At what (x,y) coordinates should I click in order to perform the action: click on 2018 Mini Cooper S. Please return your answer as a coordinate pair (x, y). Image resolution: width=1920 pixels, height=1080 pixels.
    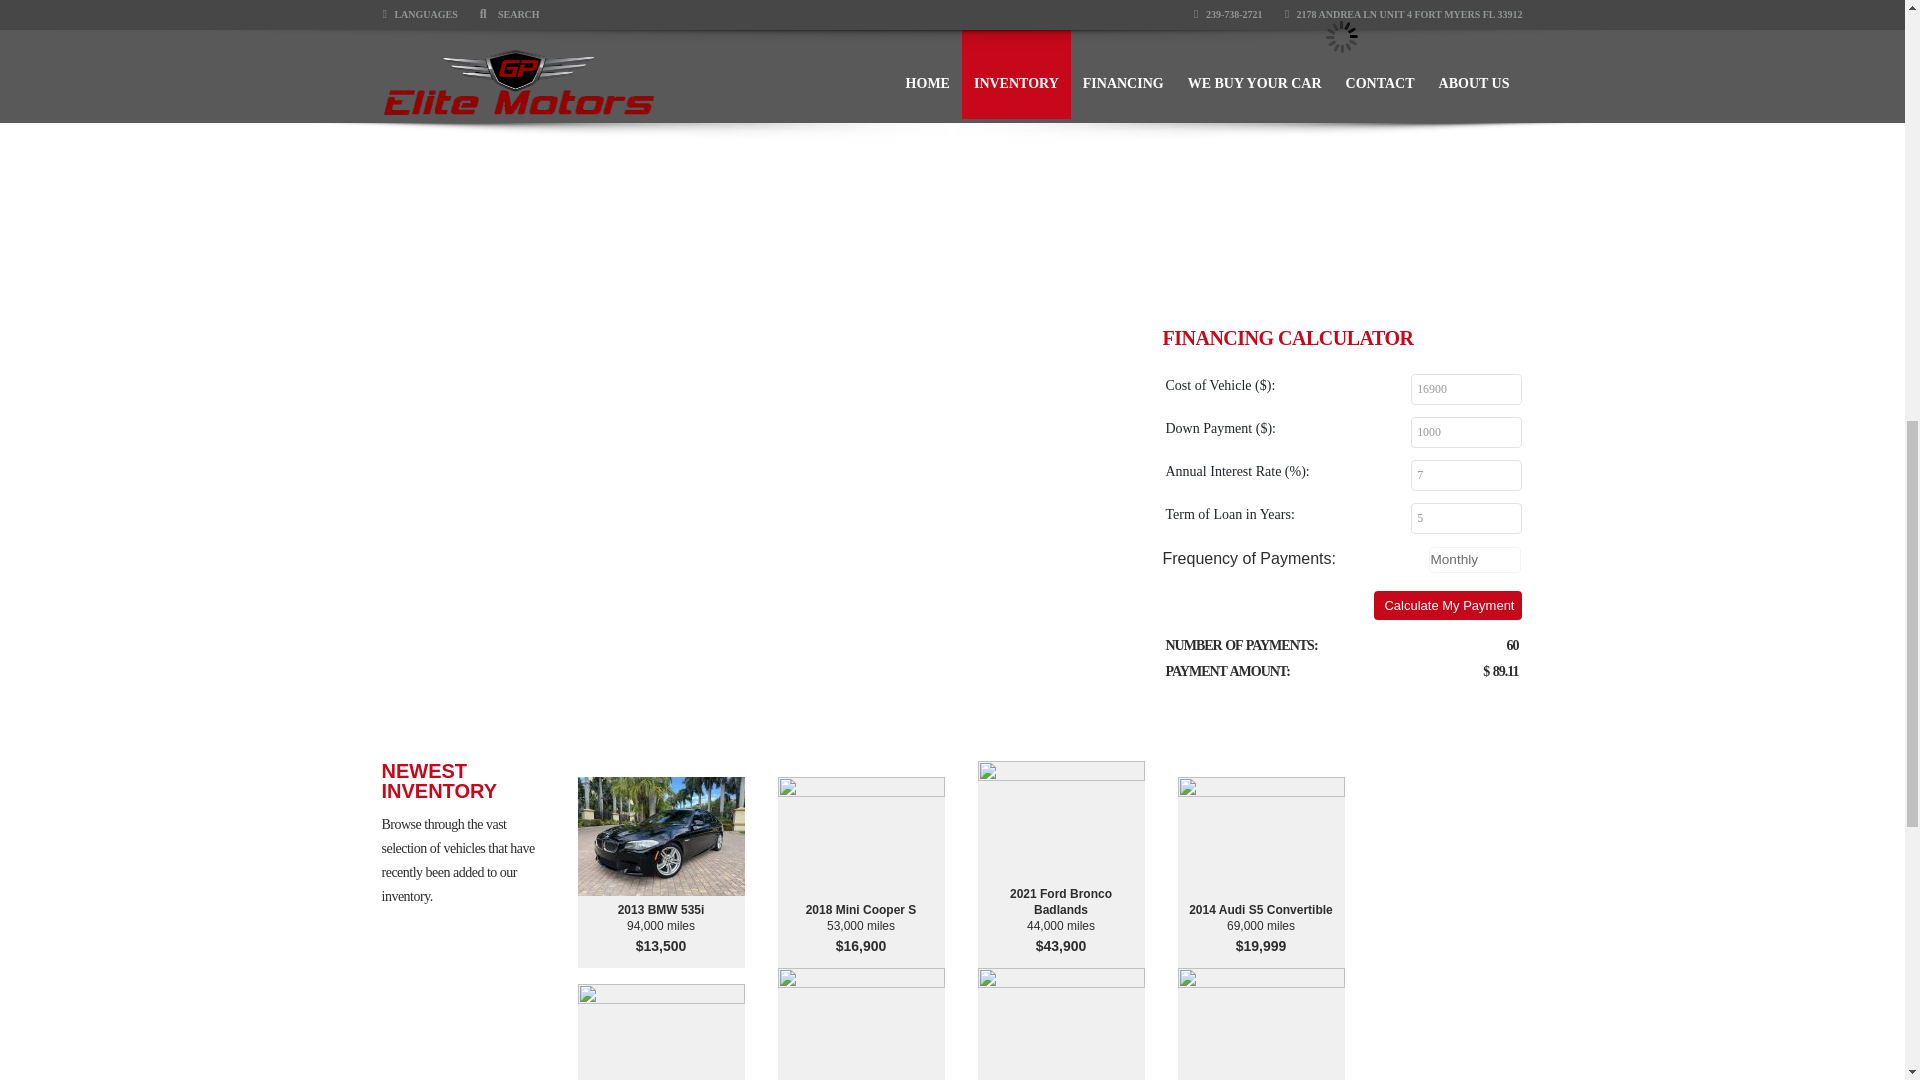
    Looking at the image, I should click on (860, 910).